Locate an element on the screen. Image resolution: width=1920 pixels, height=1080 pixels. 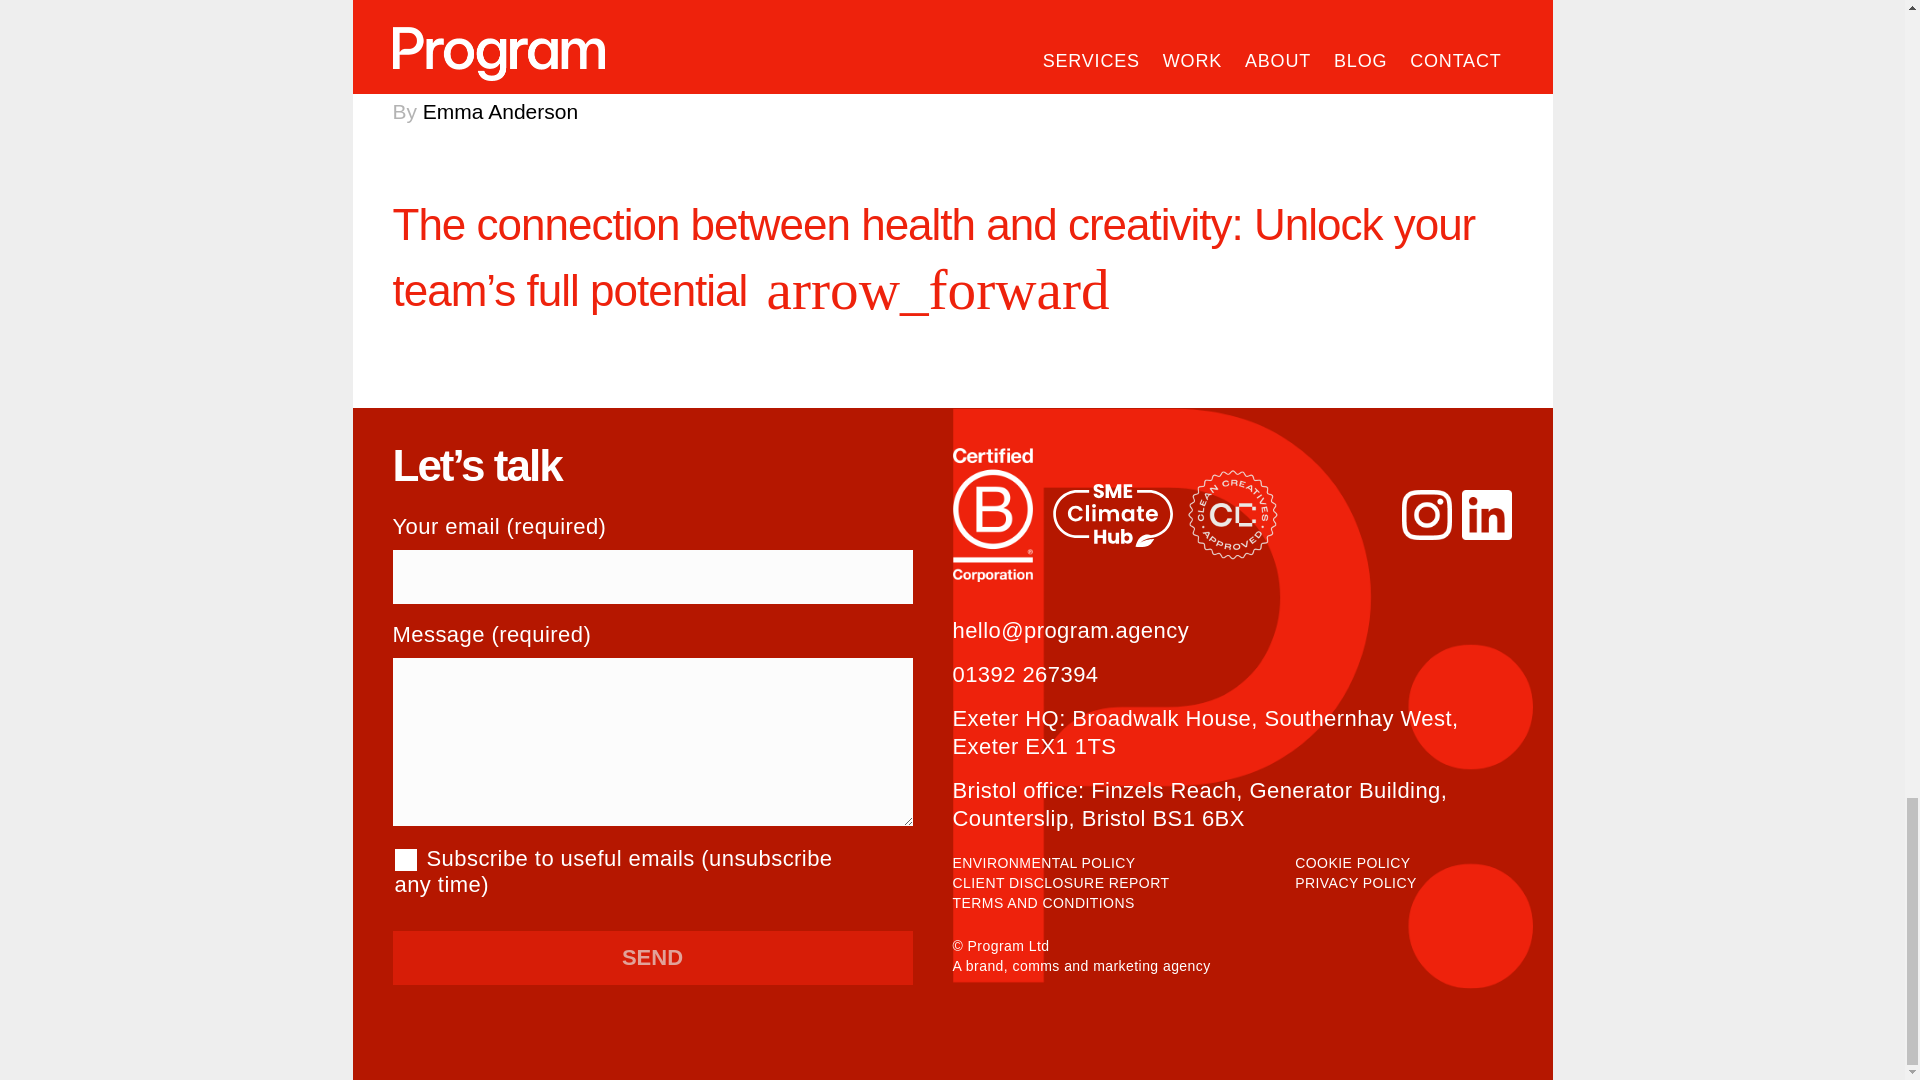
PRIVACY POLICY is located at coordinates (1355, 882).